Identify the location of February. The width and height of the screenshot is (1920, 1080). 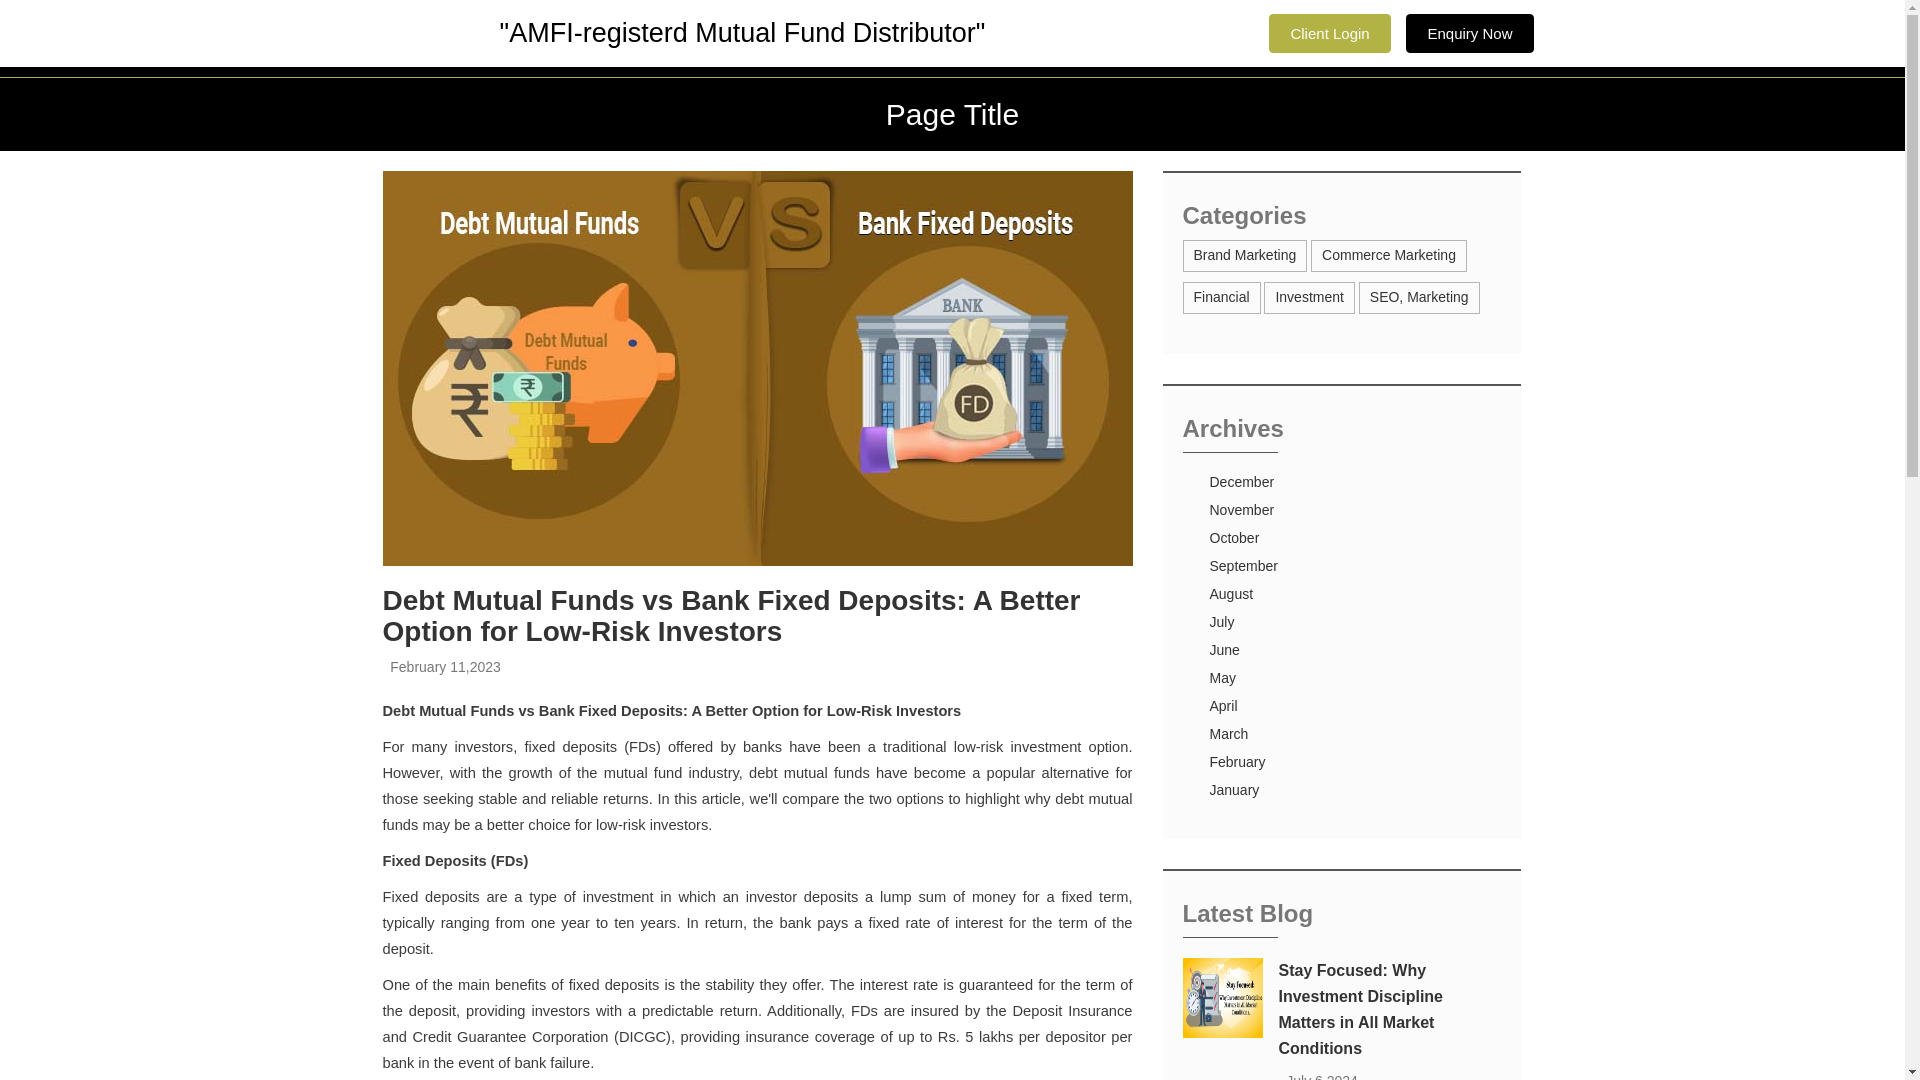
(1237, 762).